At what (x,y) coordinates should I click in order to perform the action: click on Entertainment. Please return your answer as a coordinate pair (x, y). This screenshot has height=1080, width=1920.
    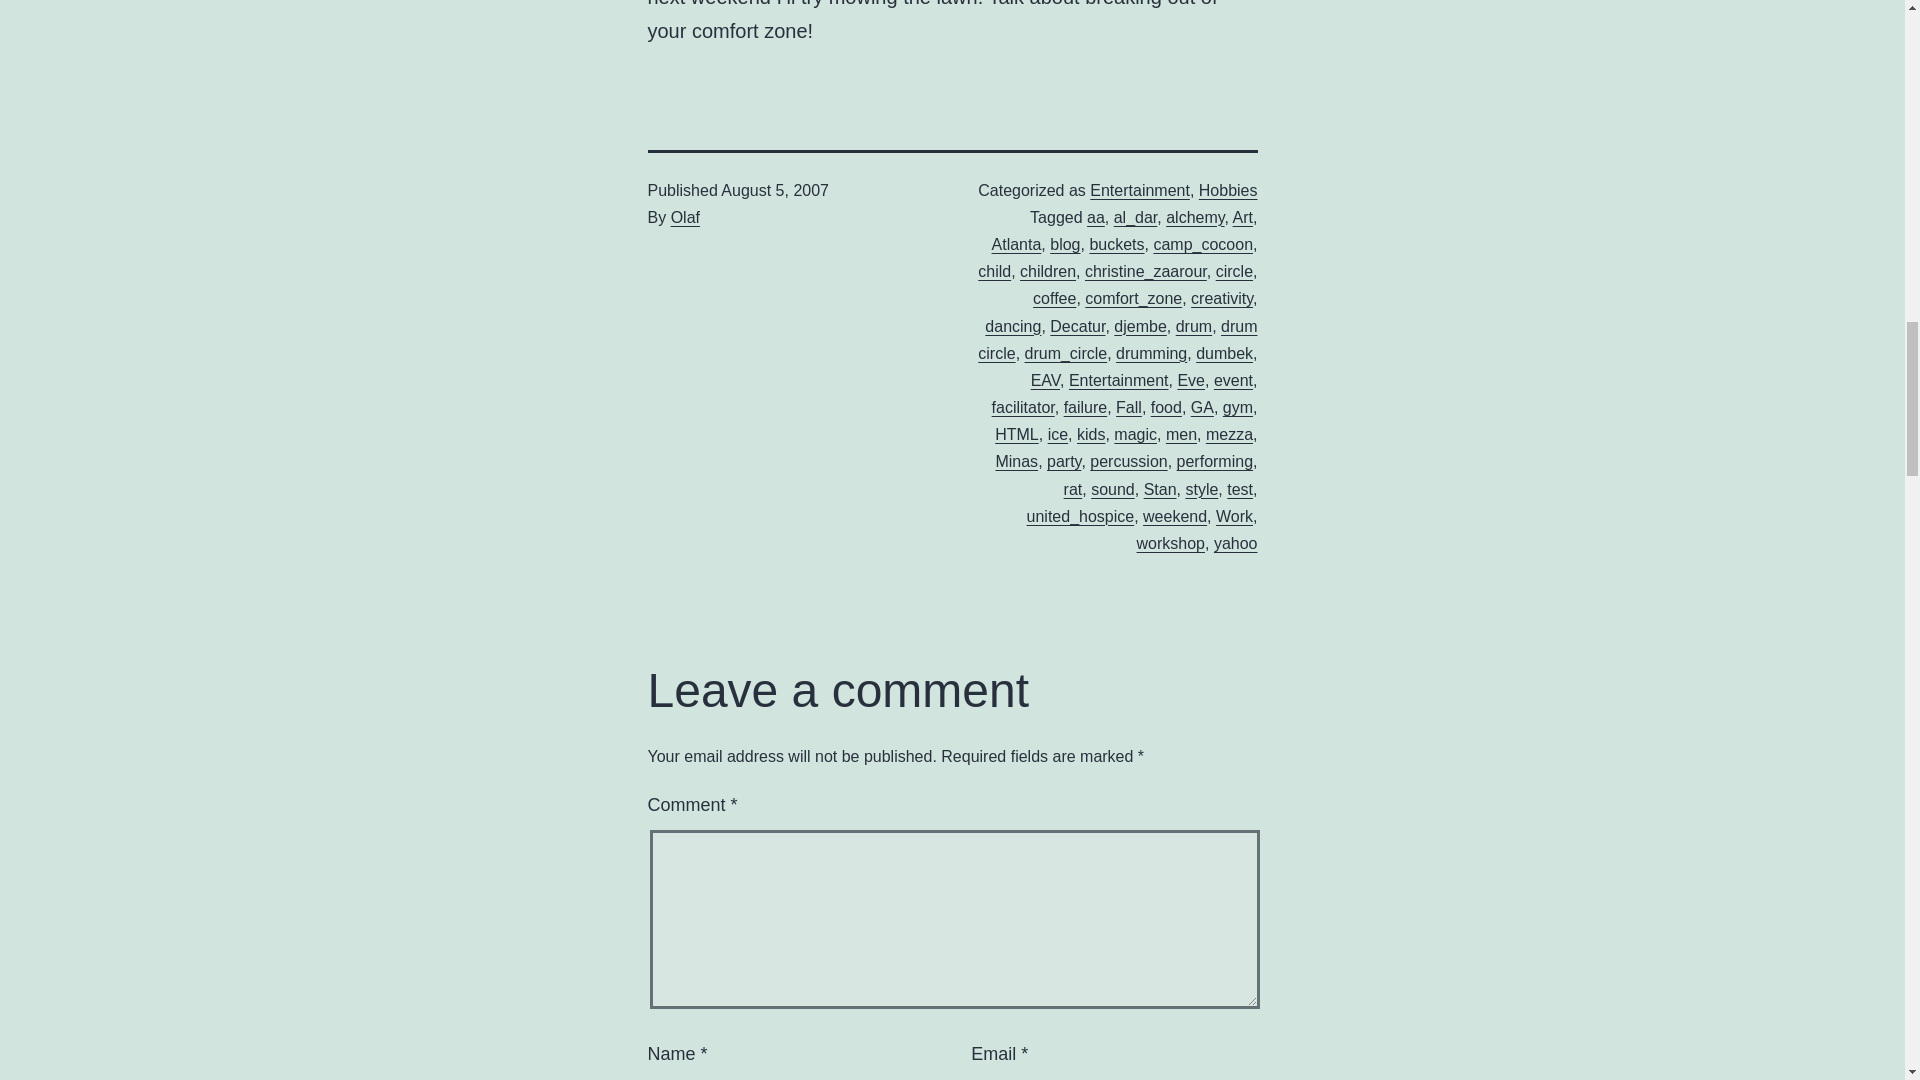
    Looking at the image, I should click on (1119, 380).